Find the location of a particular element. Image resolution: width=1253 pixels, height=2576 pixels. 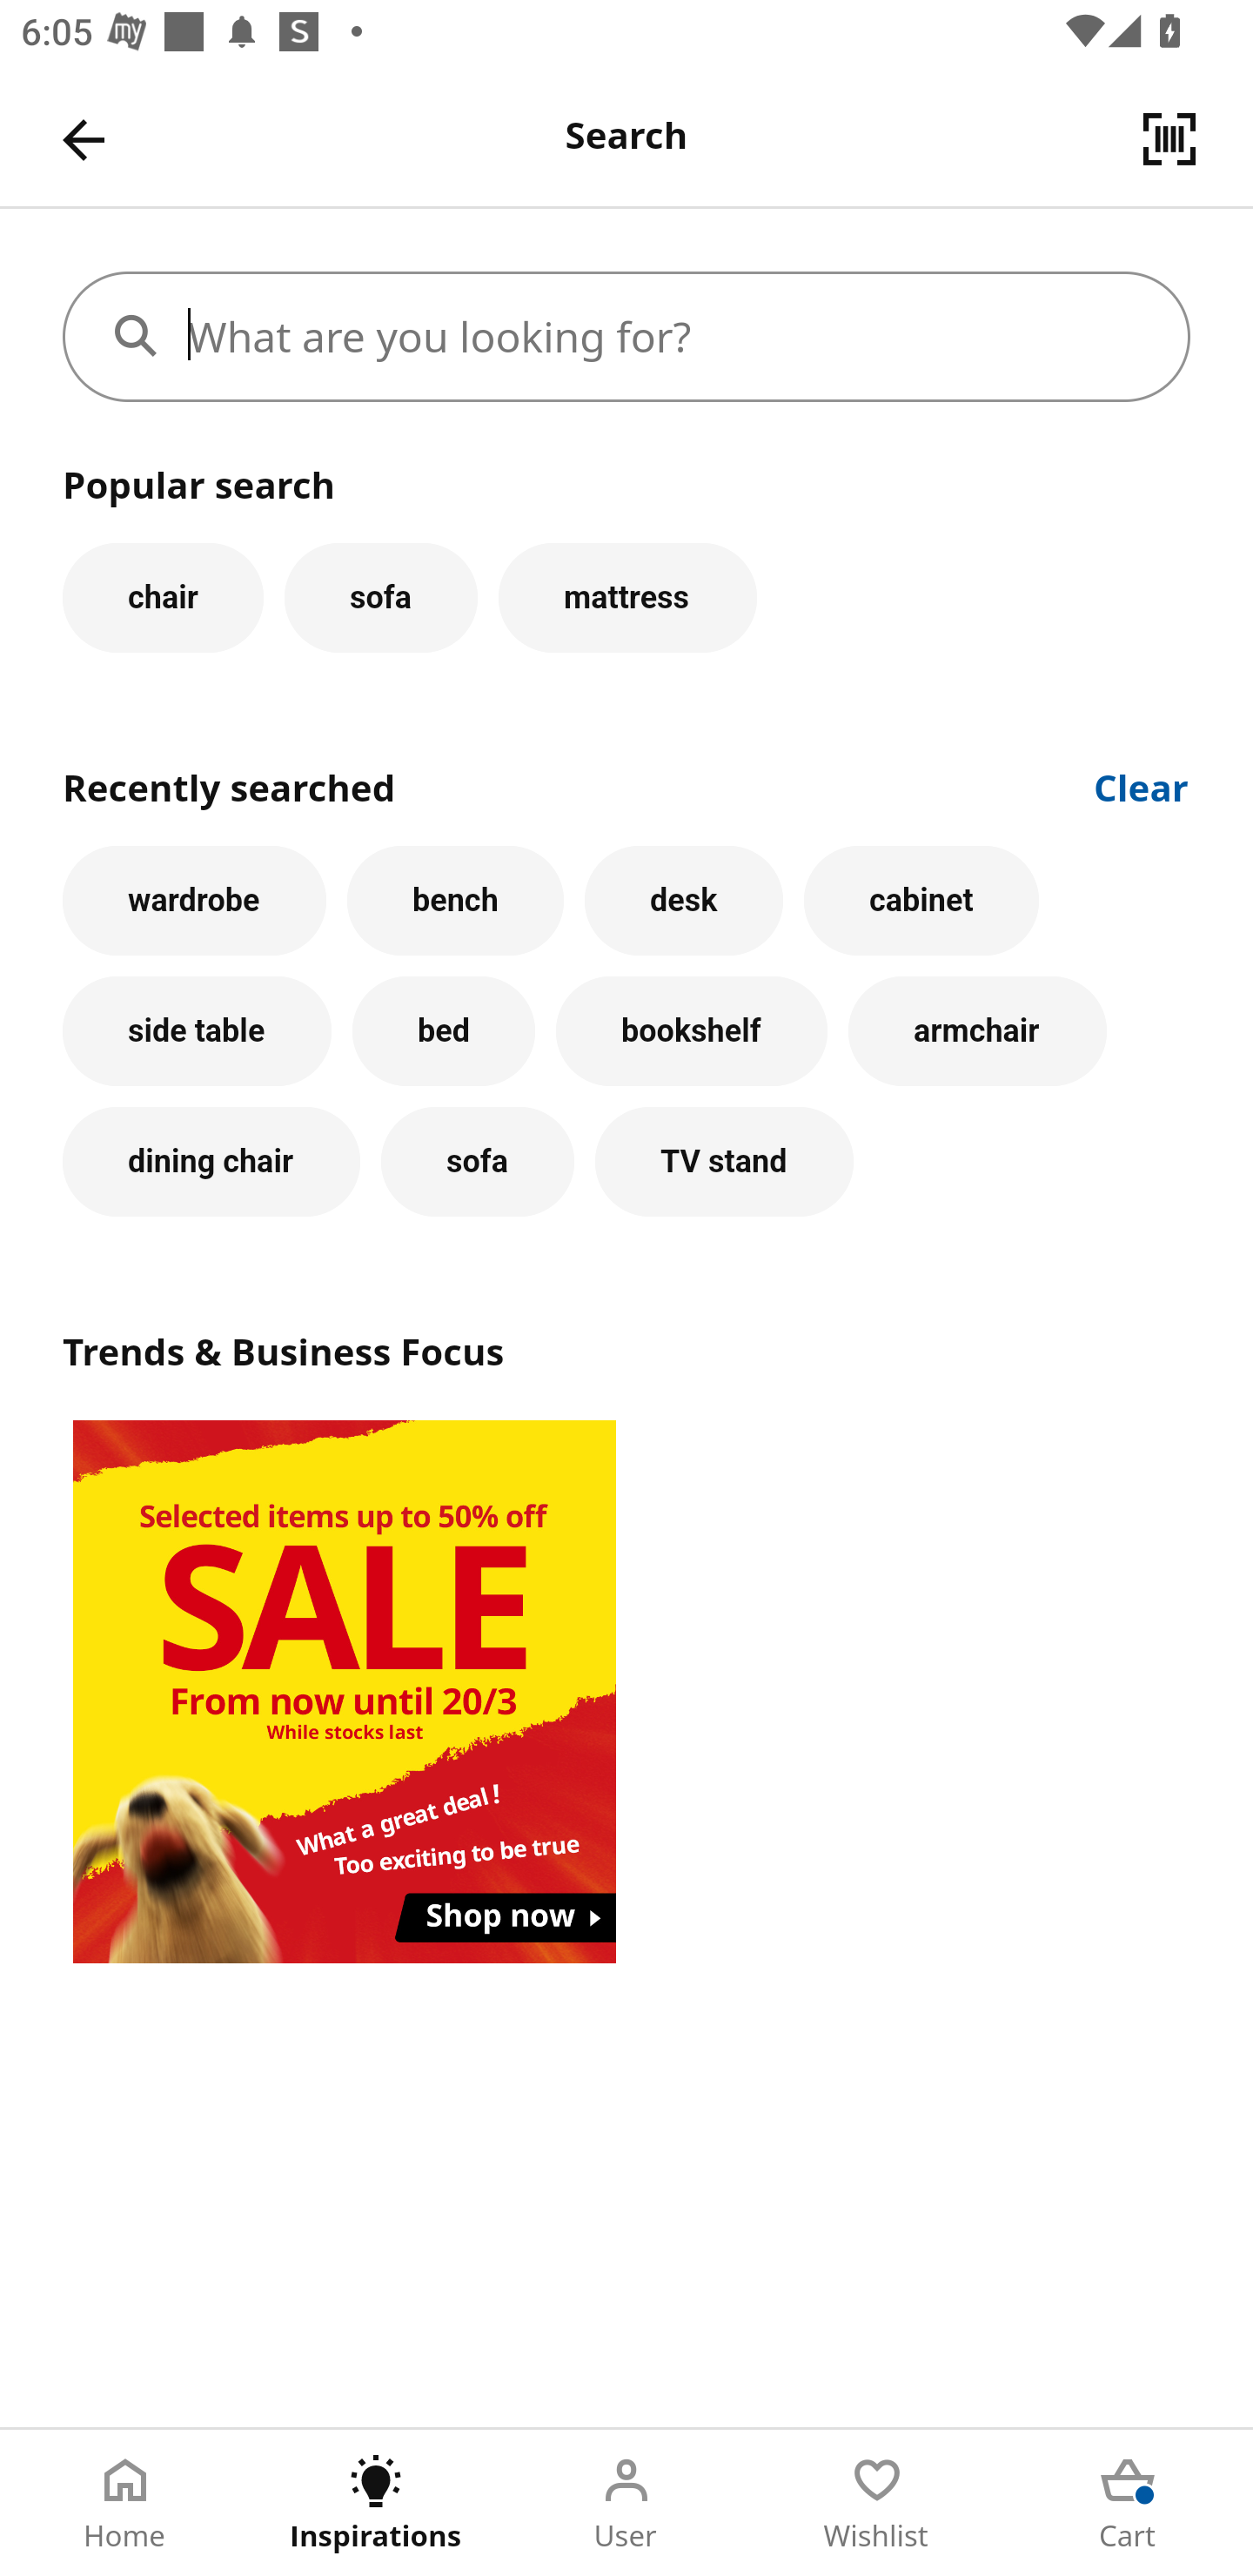

wardrobe is located at coordinates (194, 900).